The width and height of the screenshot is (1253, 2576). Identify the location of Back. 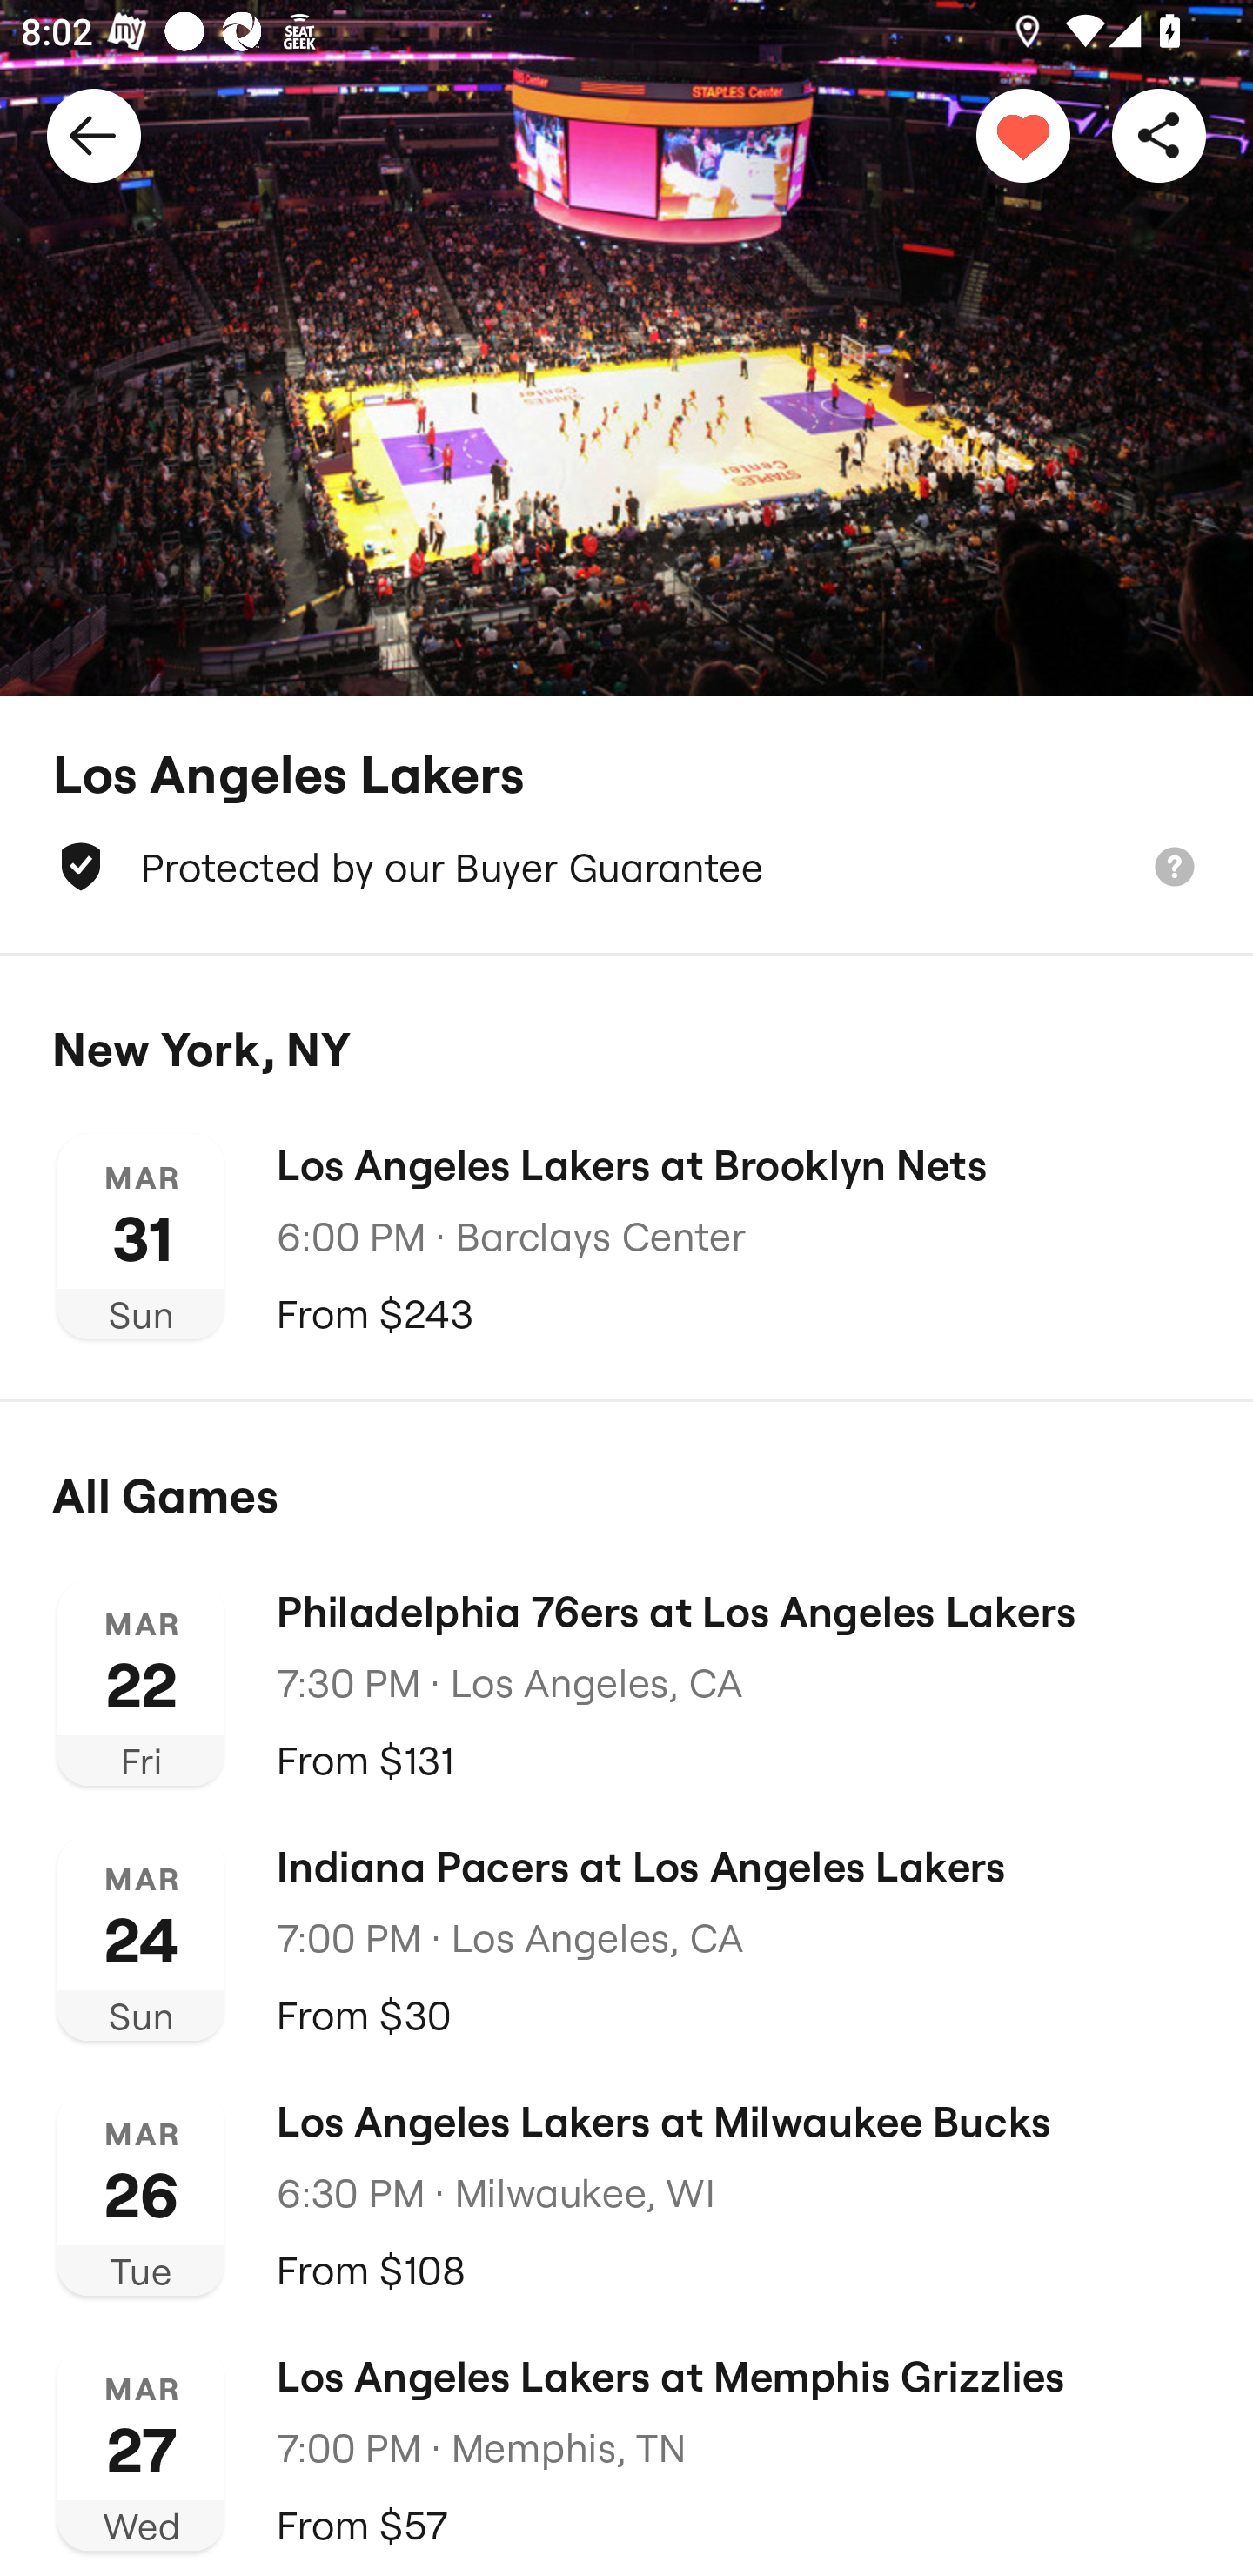
(94, 134).